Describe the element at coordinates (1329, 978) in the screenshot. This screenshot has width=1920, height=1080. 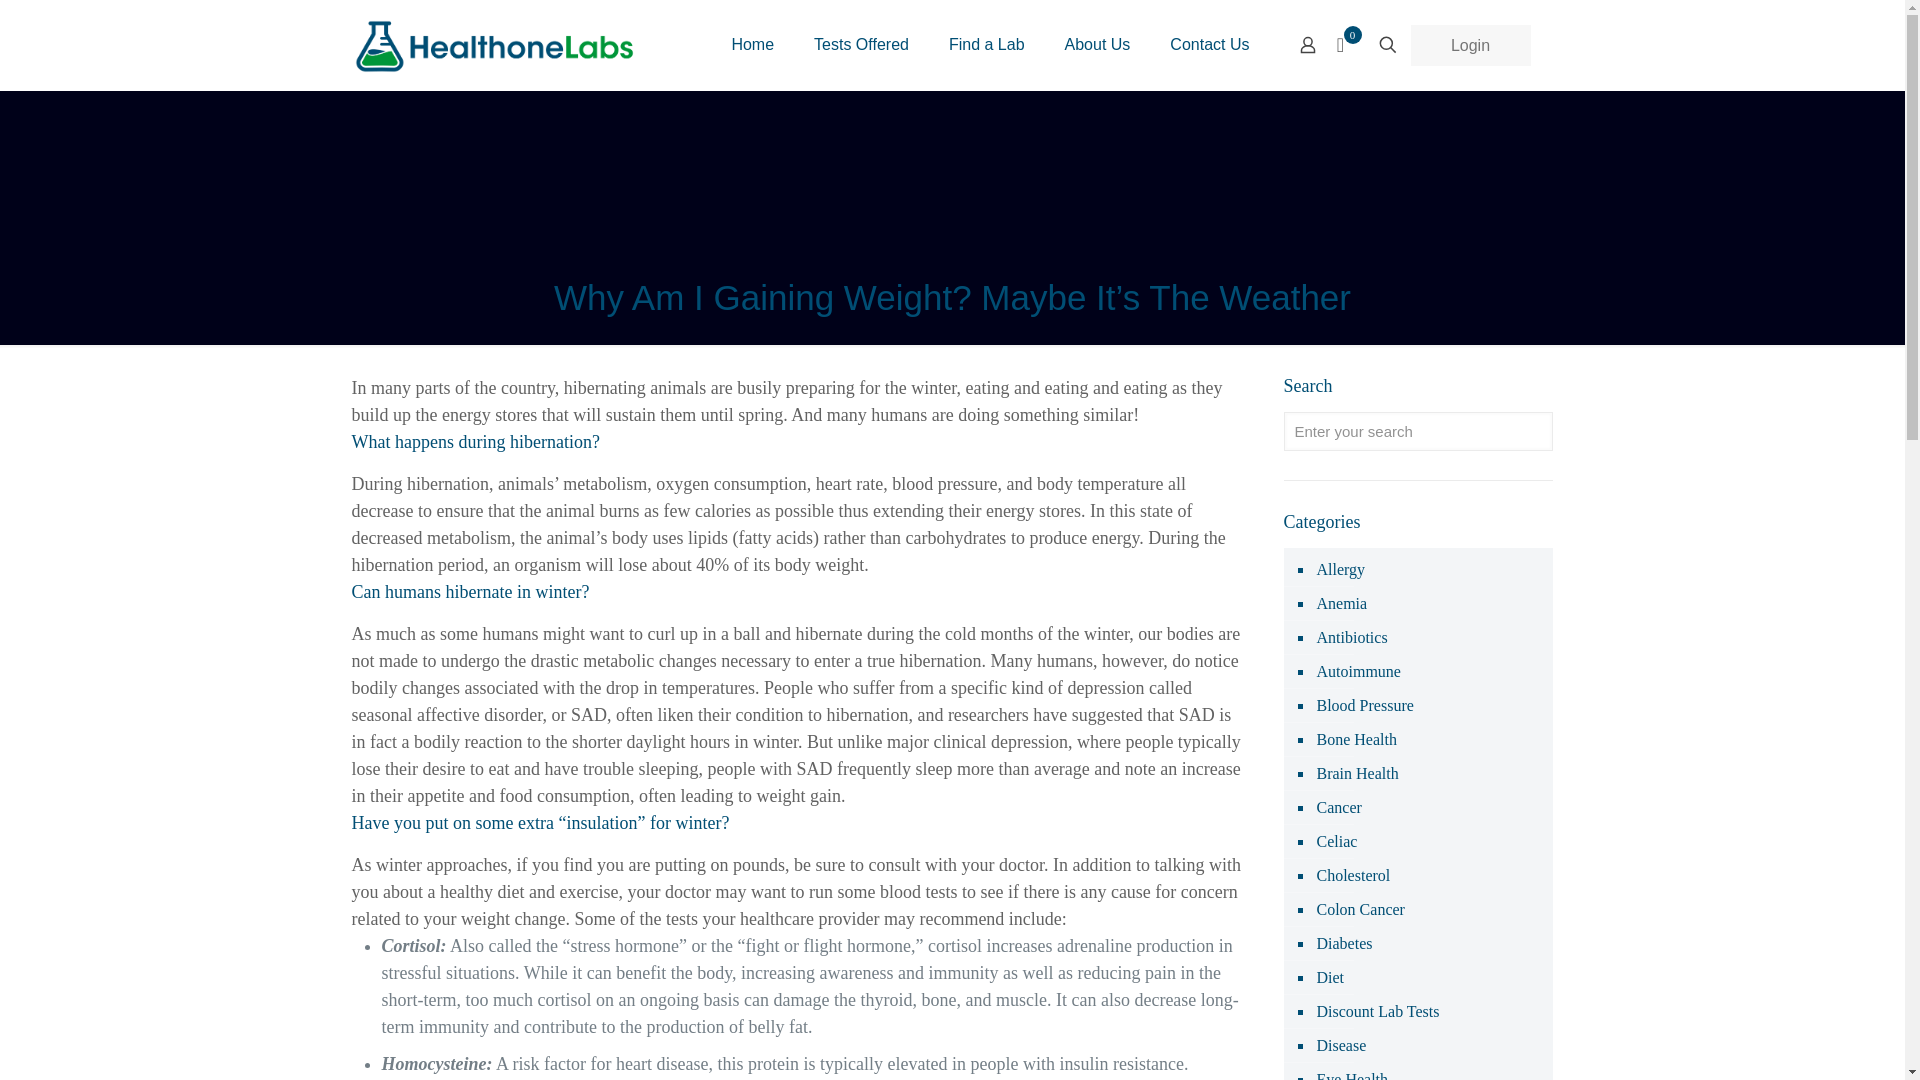
I see `Diet` at that location.